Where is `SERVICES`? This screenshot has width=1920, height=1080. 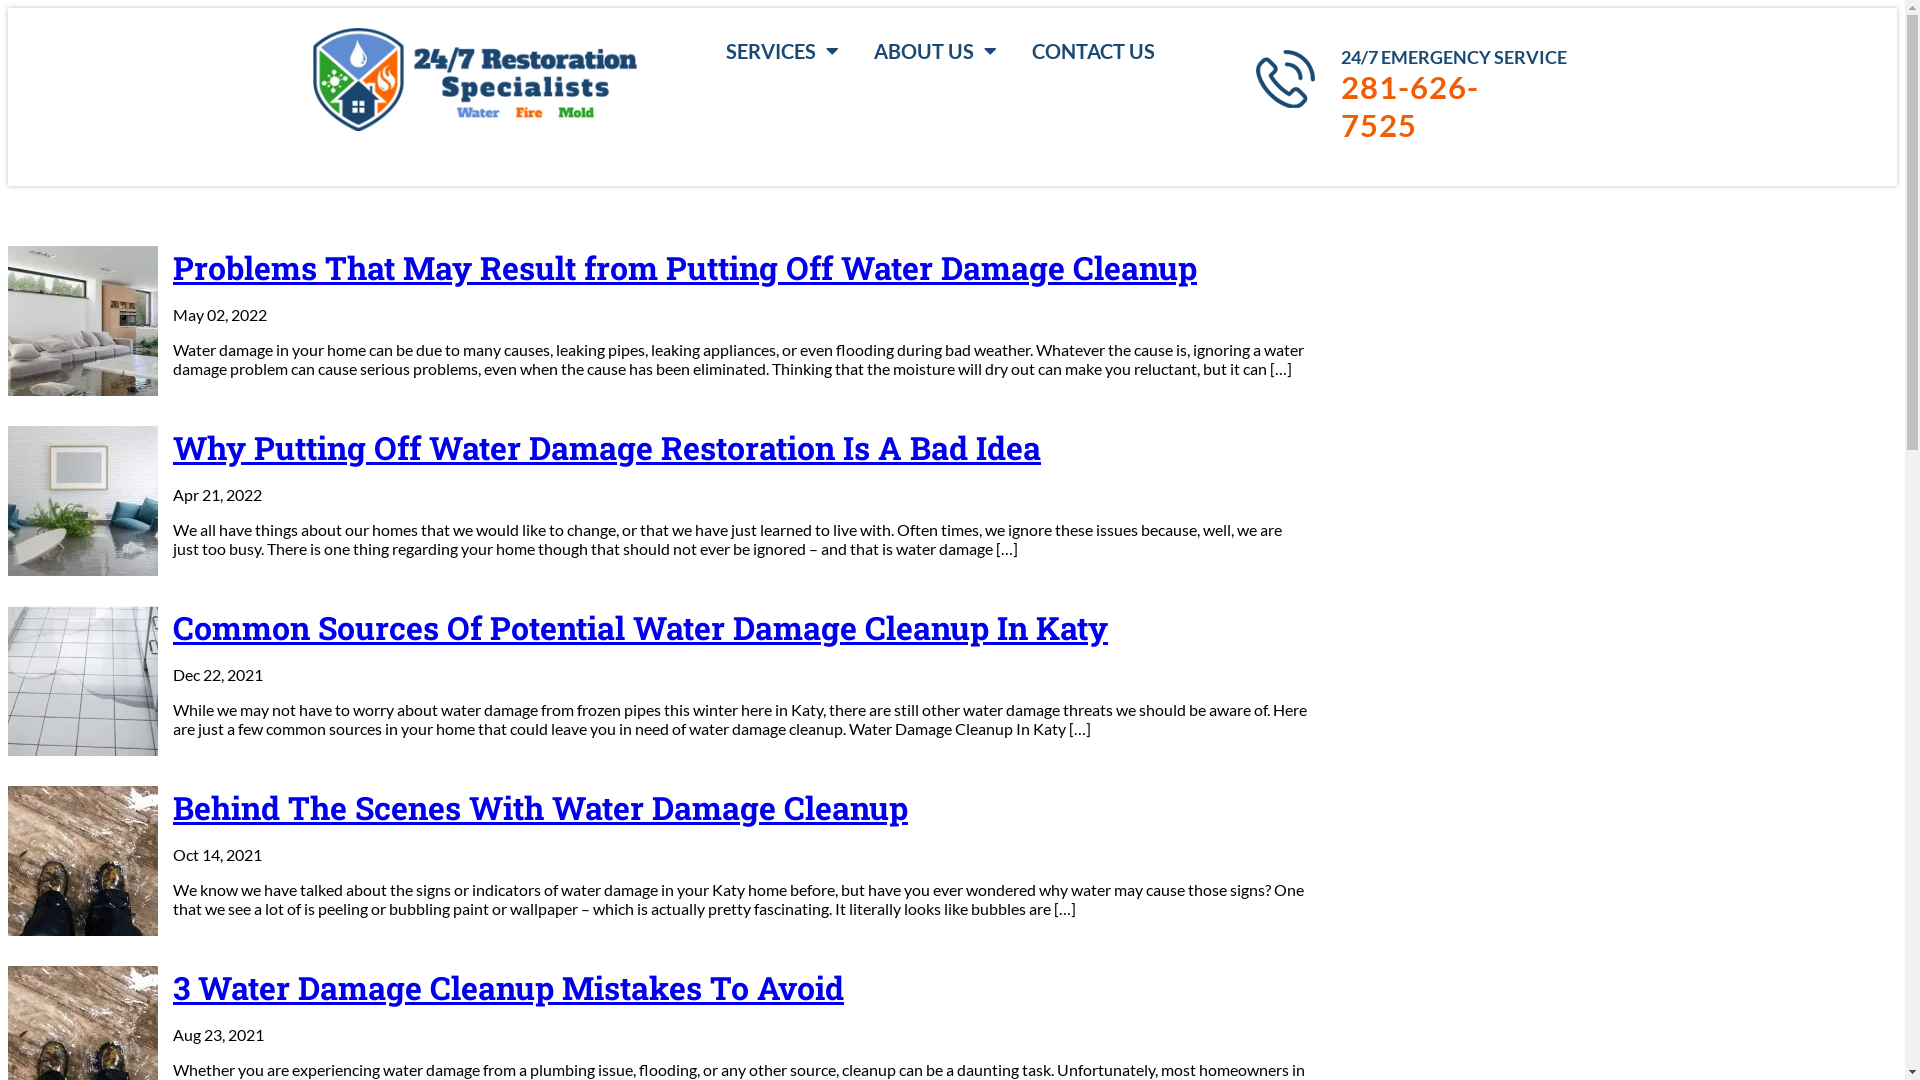 SERVICES is located at coordinates (782, 51).